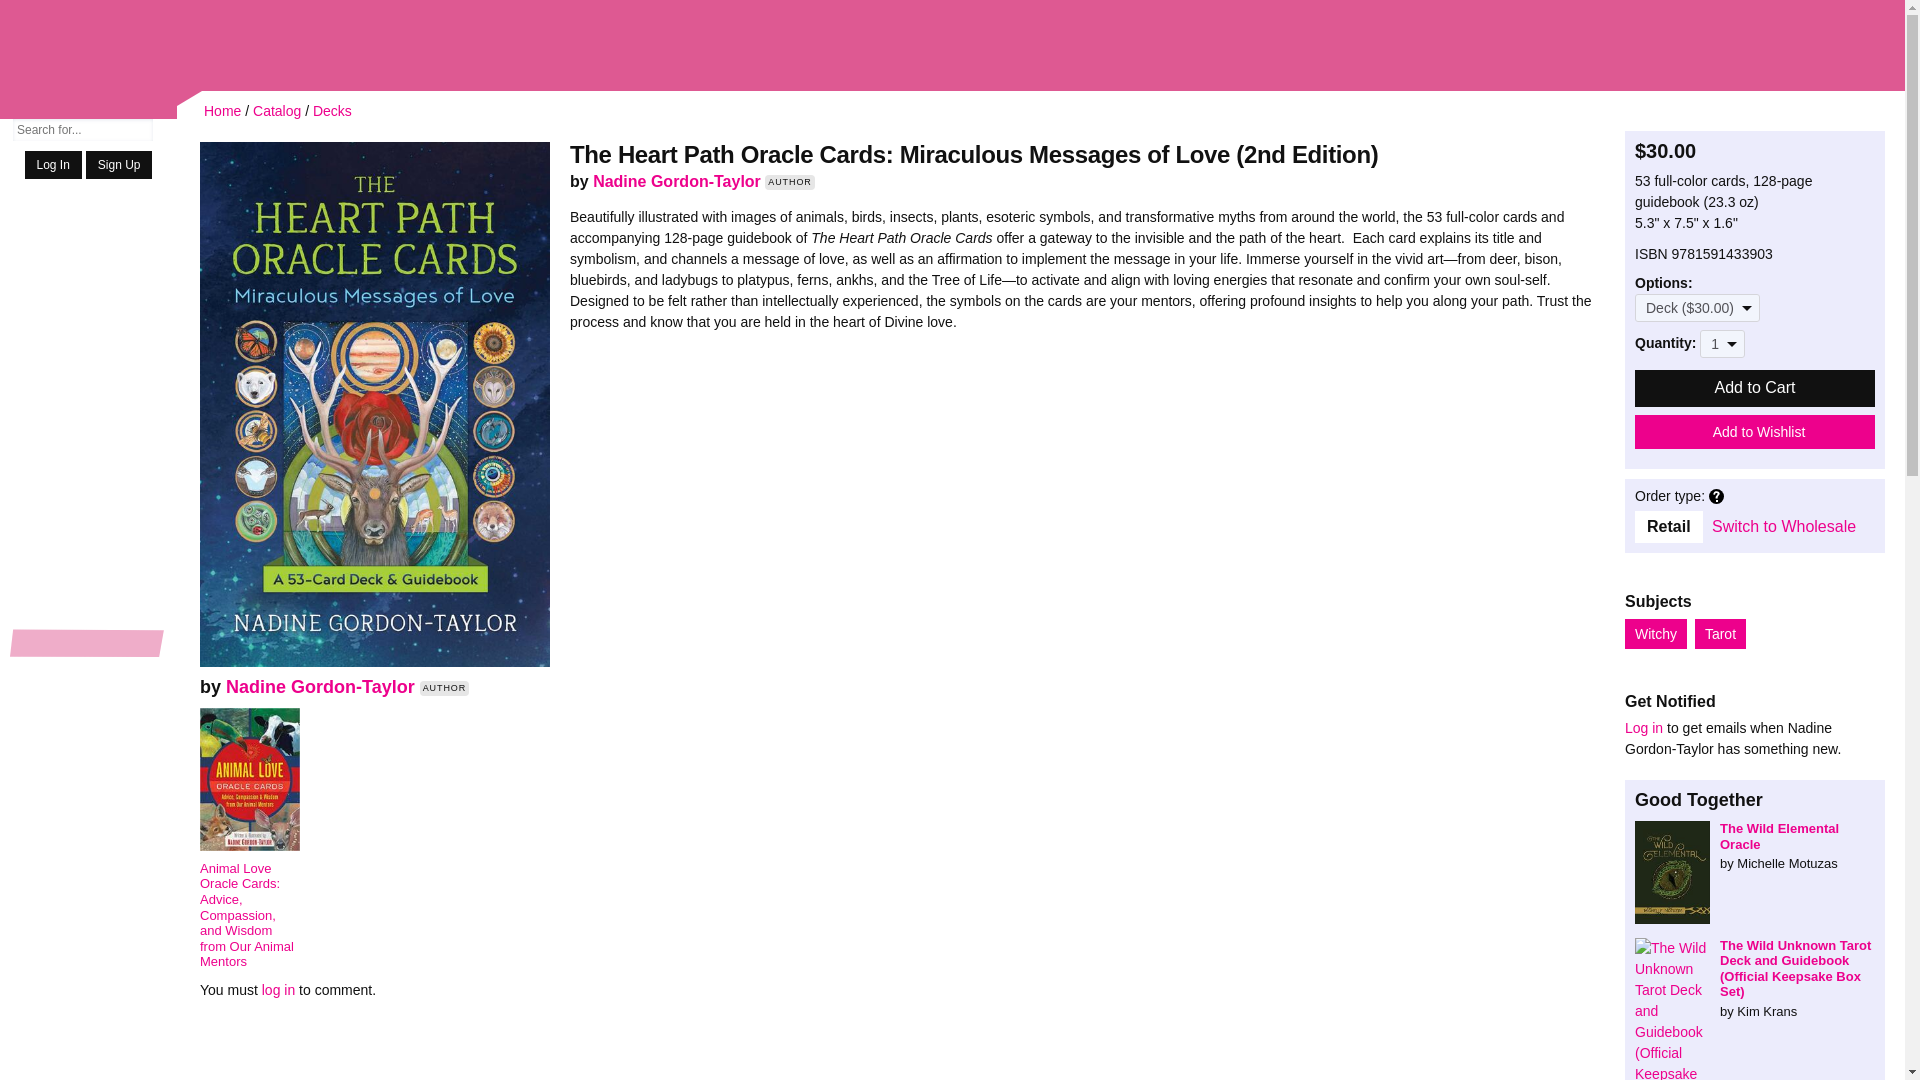  Describe the element at coordinates (1846, 48) in the screenshot. I see `cart` at that location.